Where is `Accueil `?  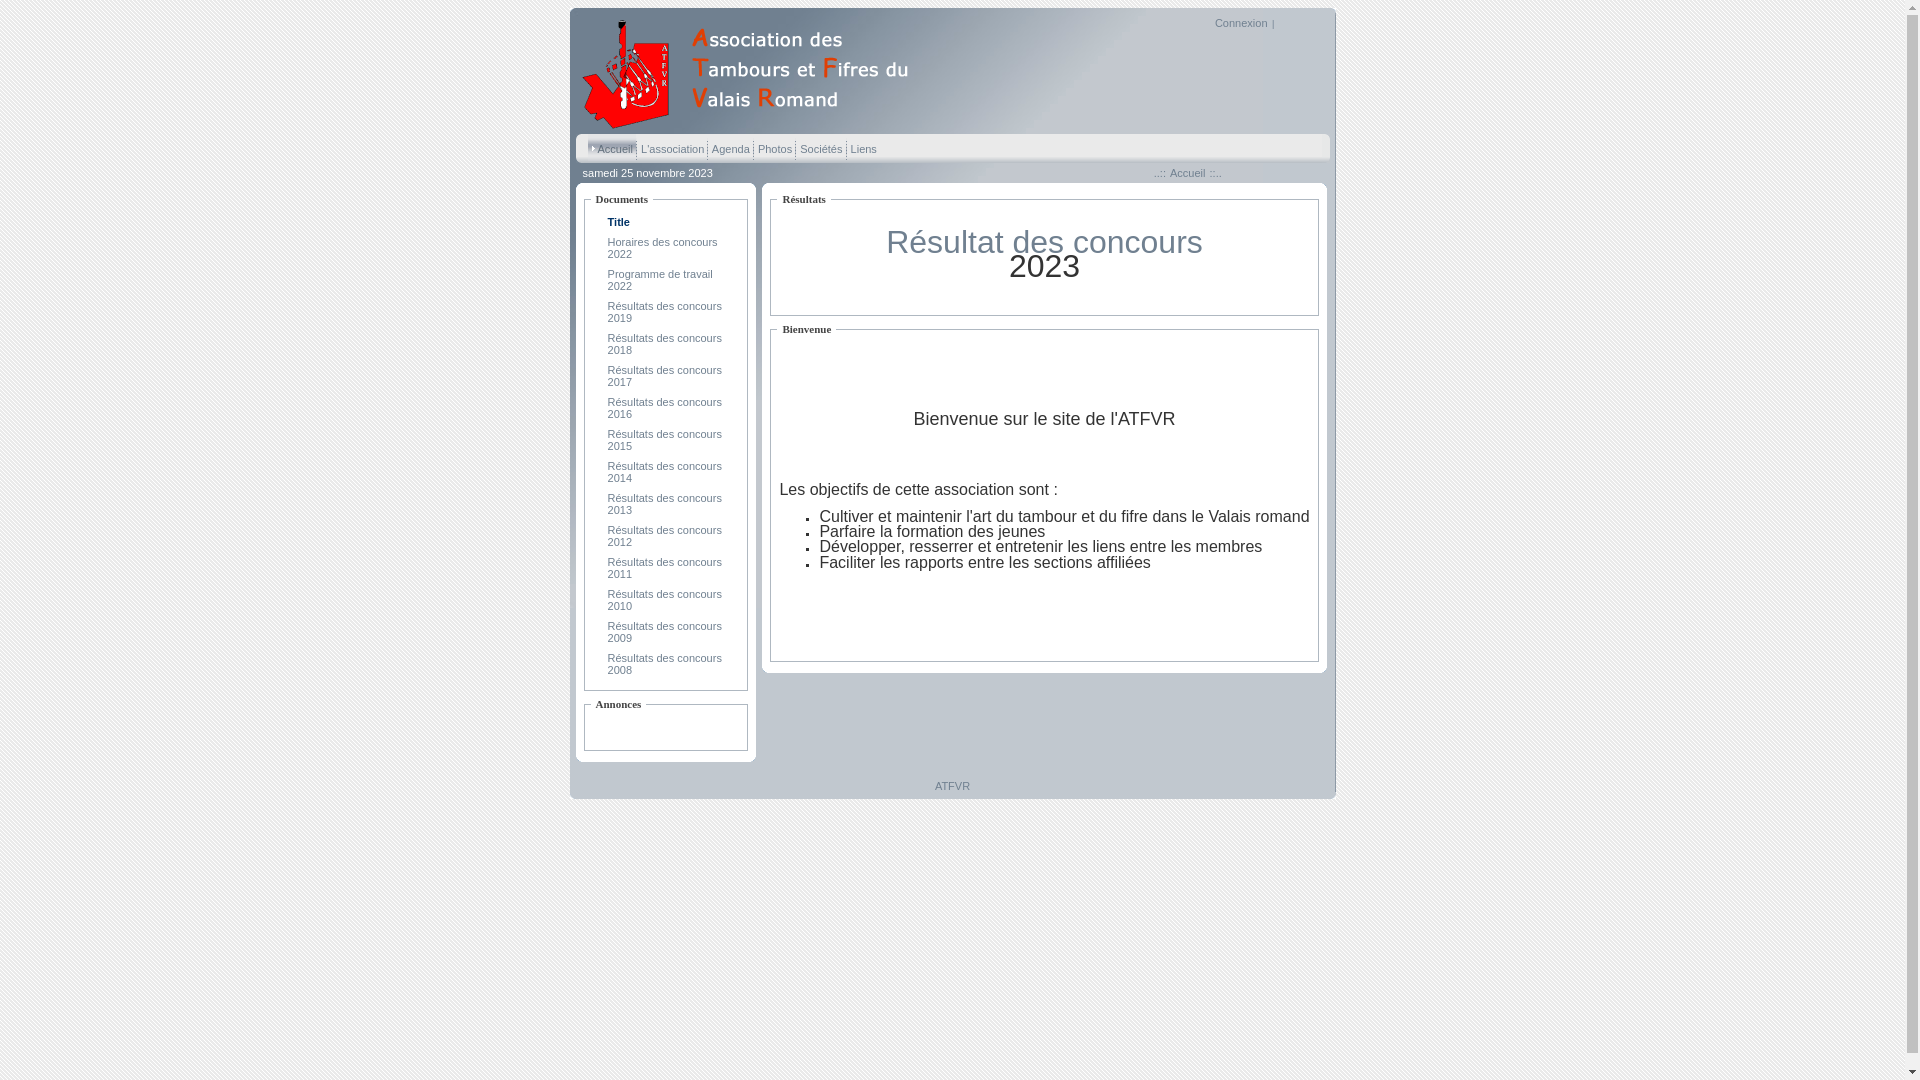 Accueil  is located at coordinates (612, 148).